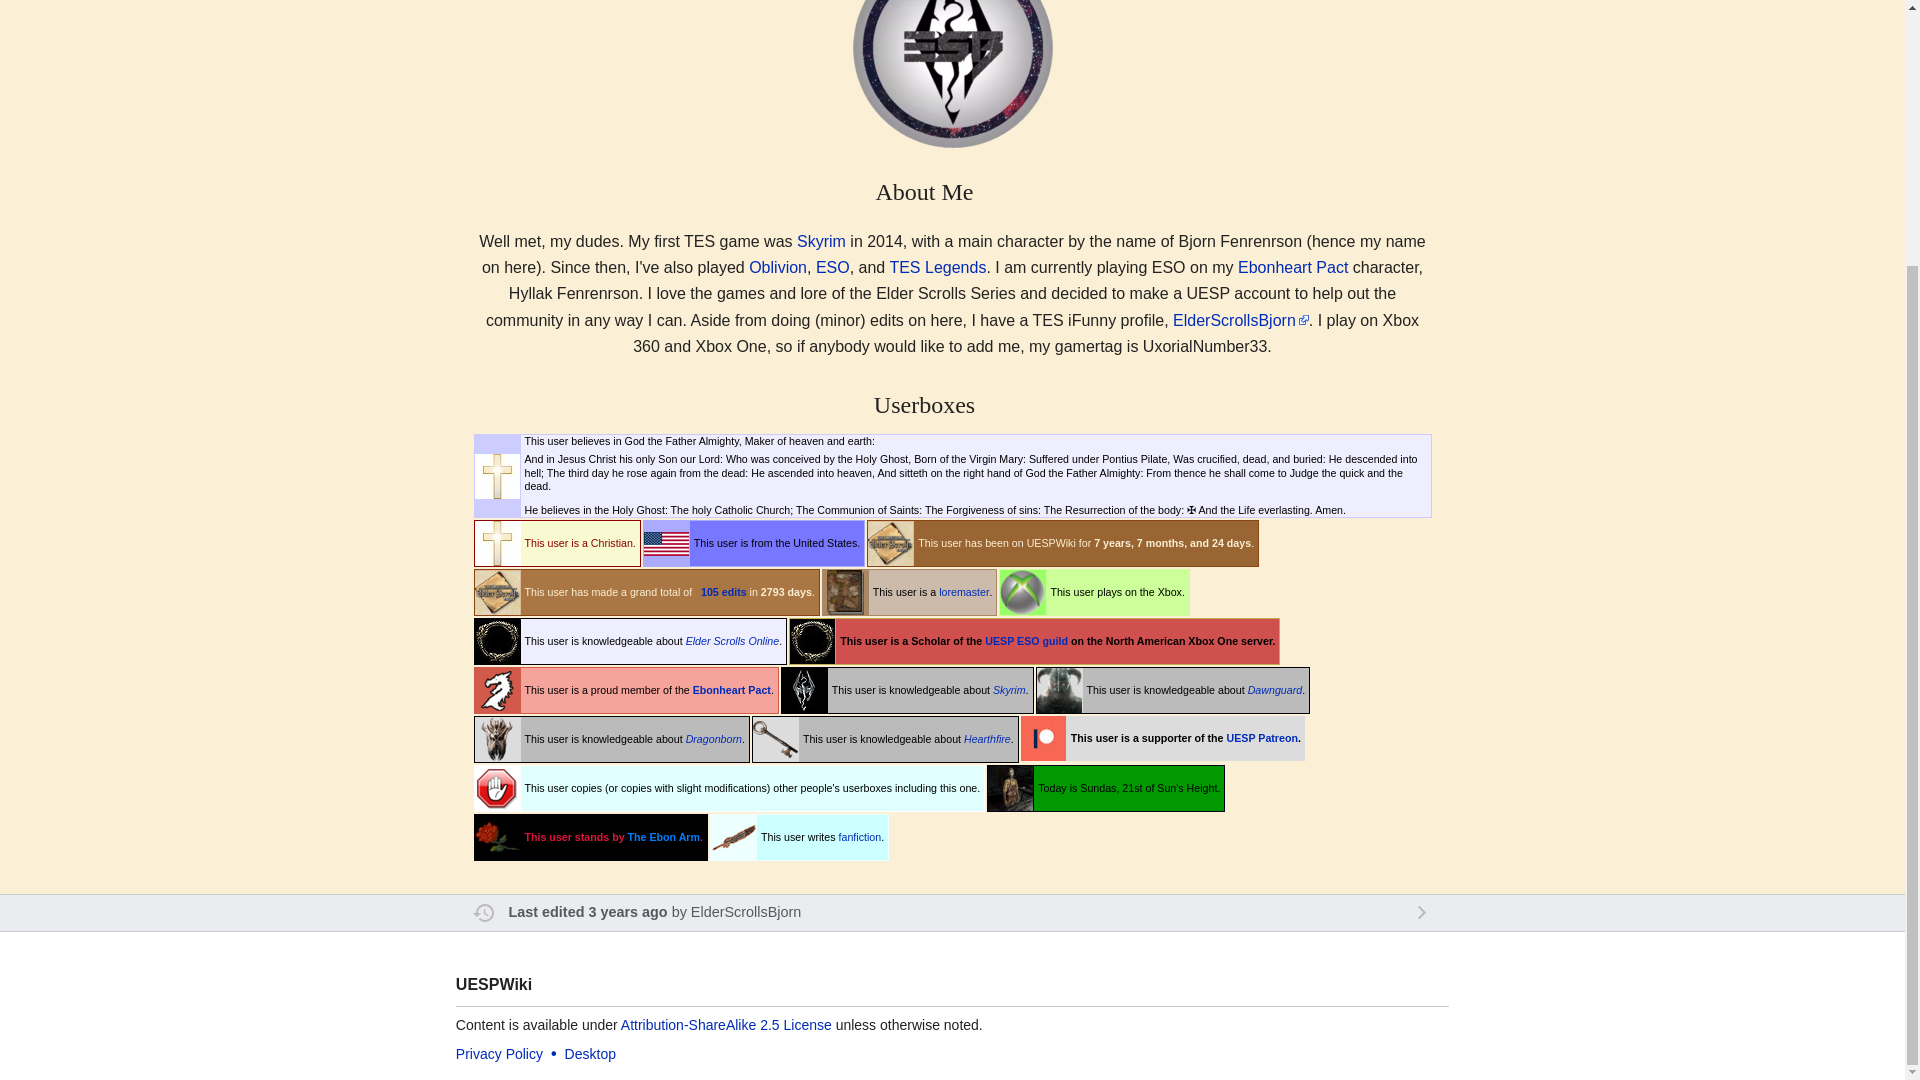 The width and height of the screenshot is (1920, 1080). Describe the element at coordinates (1241, 320) in the screenshot. I see `ElderScrollsBjorn` at that location.